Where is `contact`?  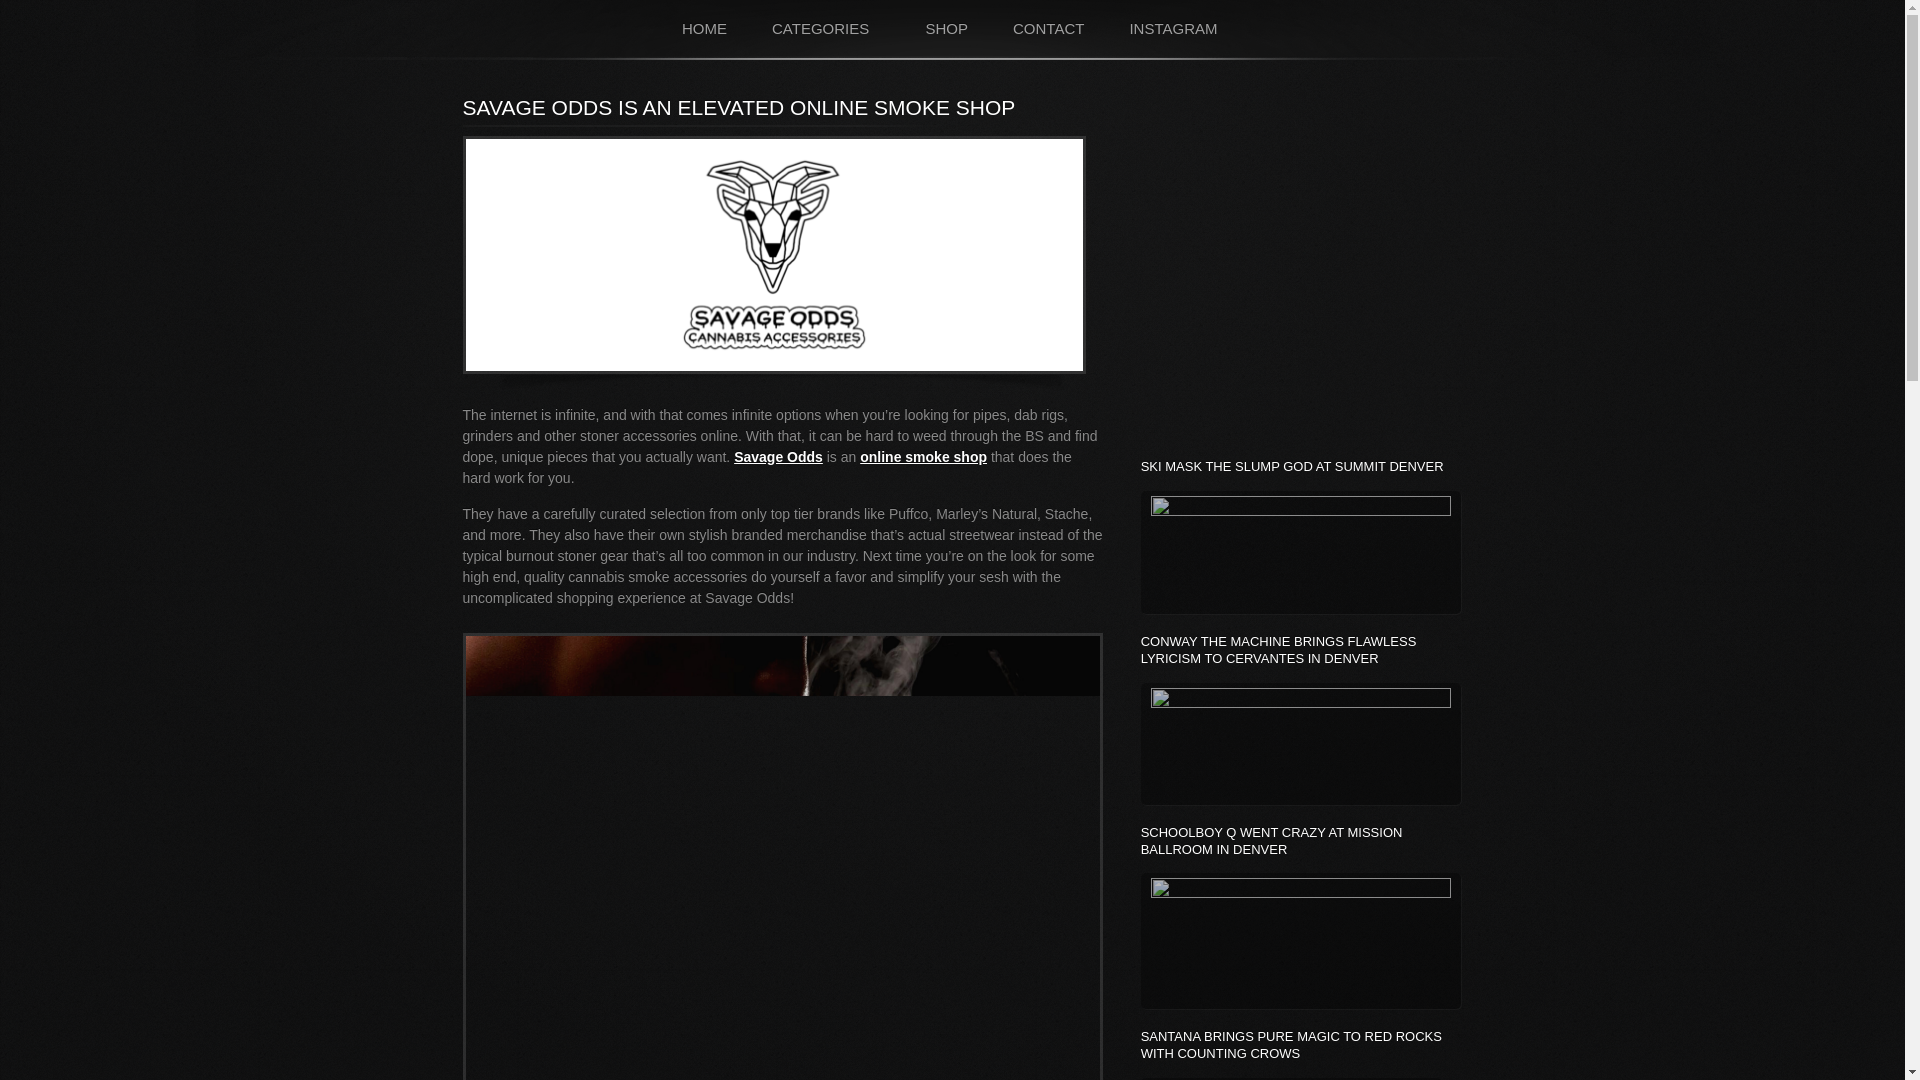
contact is located at coordinates (1048, 28).